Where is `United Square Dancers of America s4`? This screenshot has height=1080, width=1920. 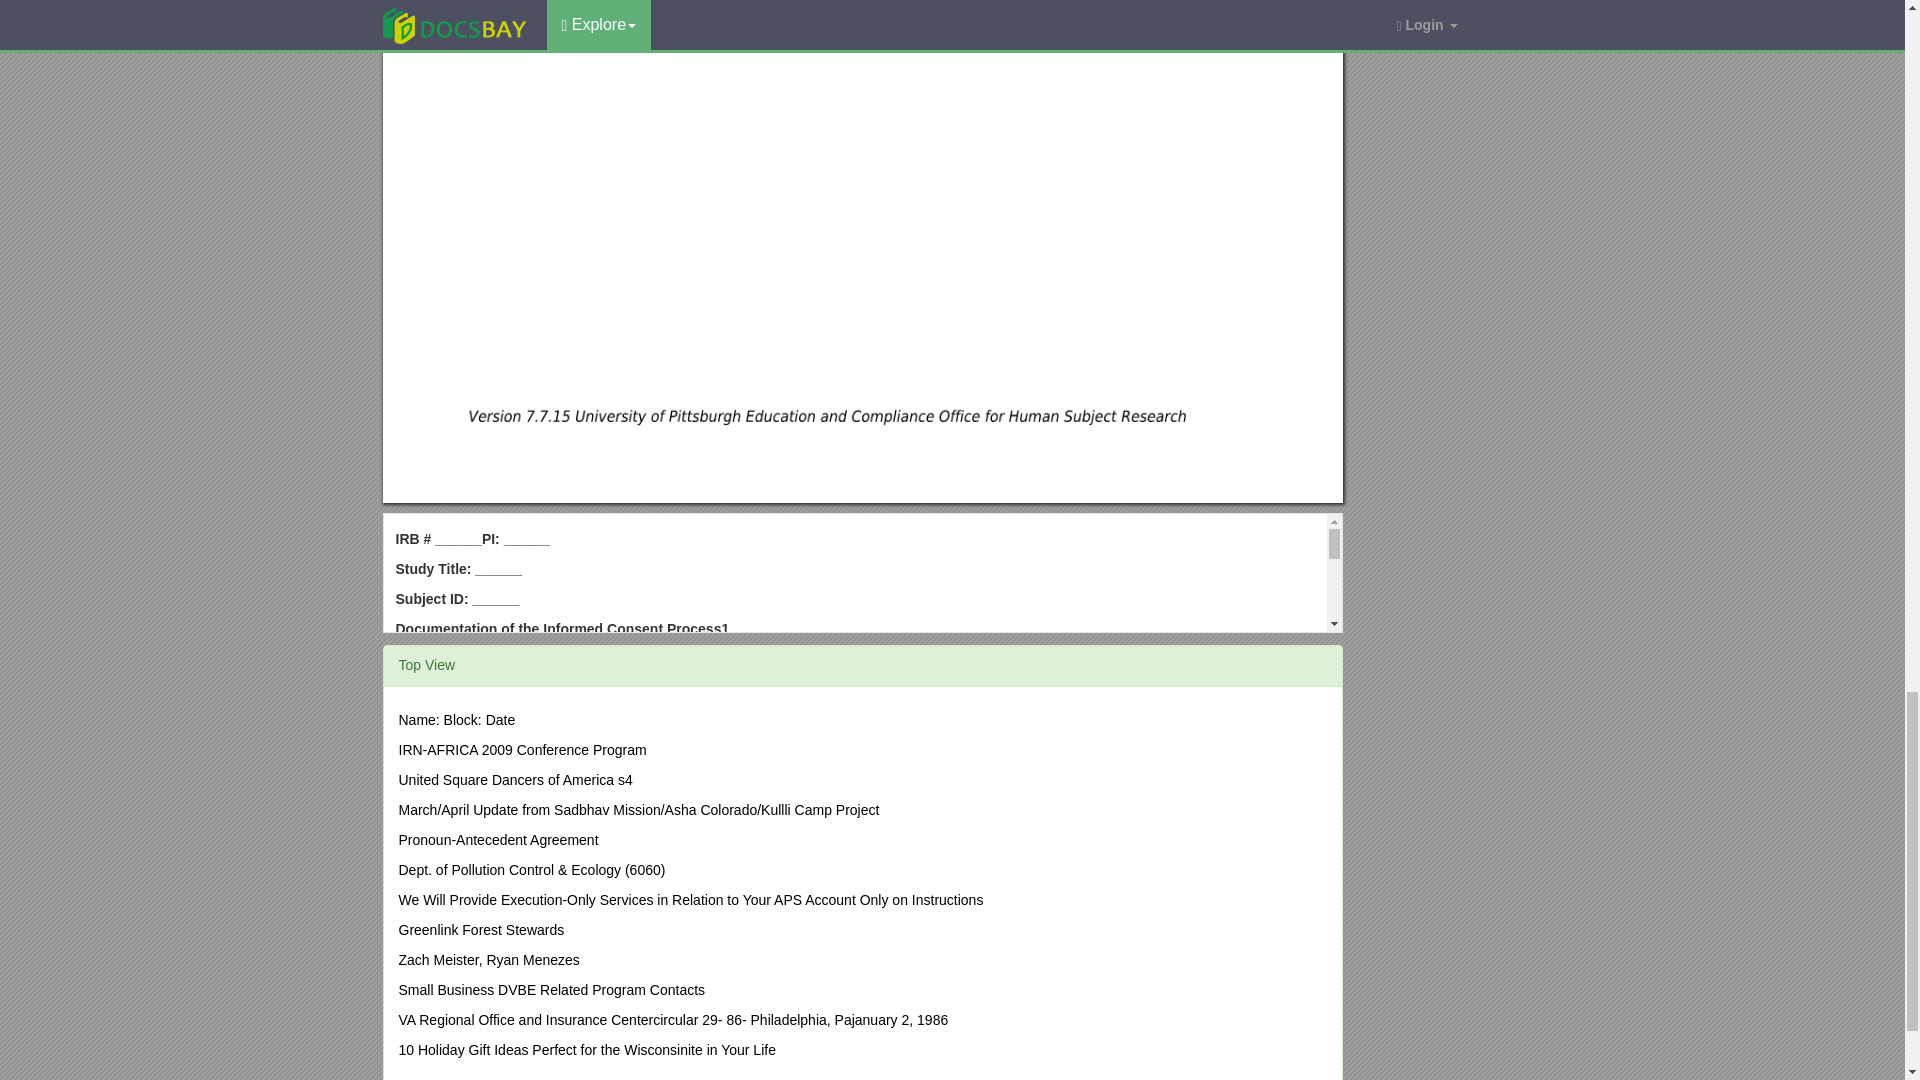
United Square Dancers of America s4 is located at coordinates (514, 780).